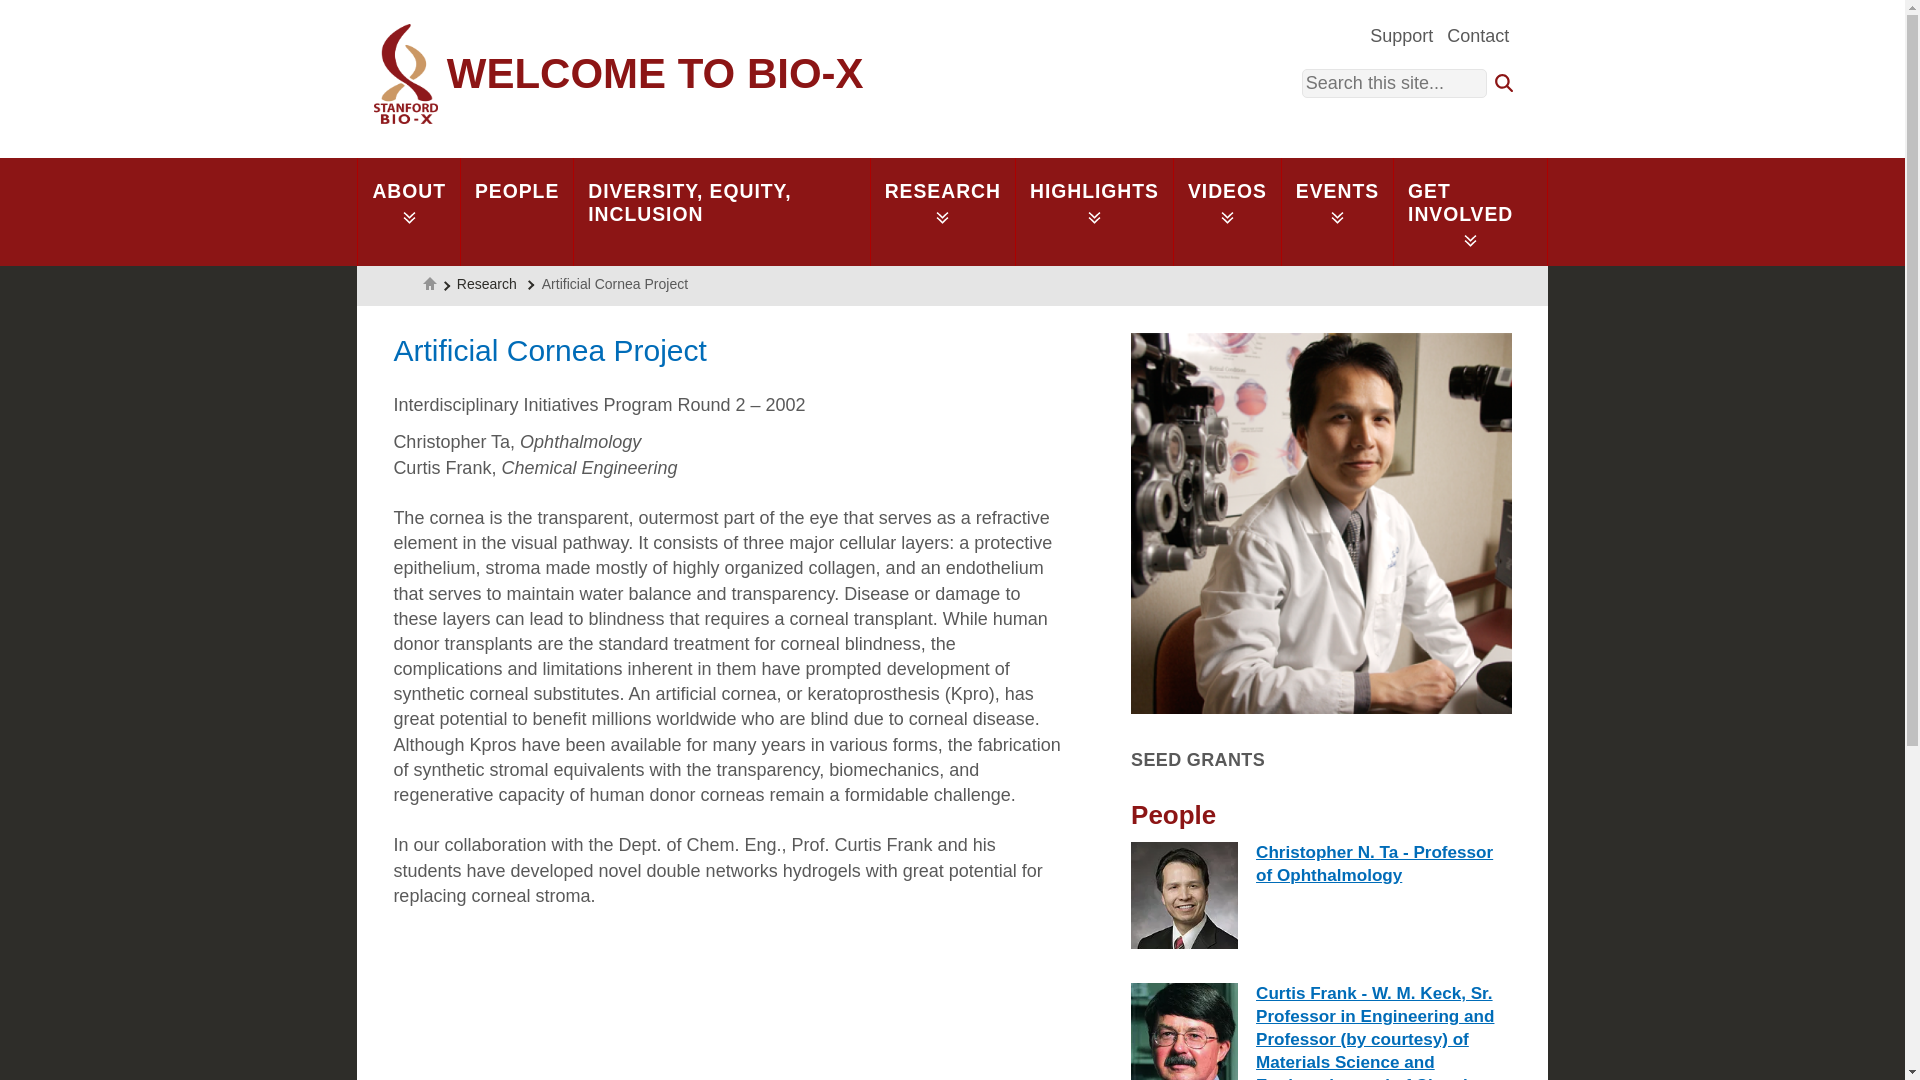 The width and height of the screenshot is (1920, 1080). What do you see at coordinates (1402, 34) in the screenshot?
I see `Support` at bounding box center [1402, 34].